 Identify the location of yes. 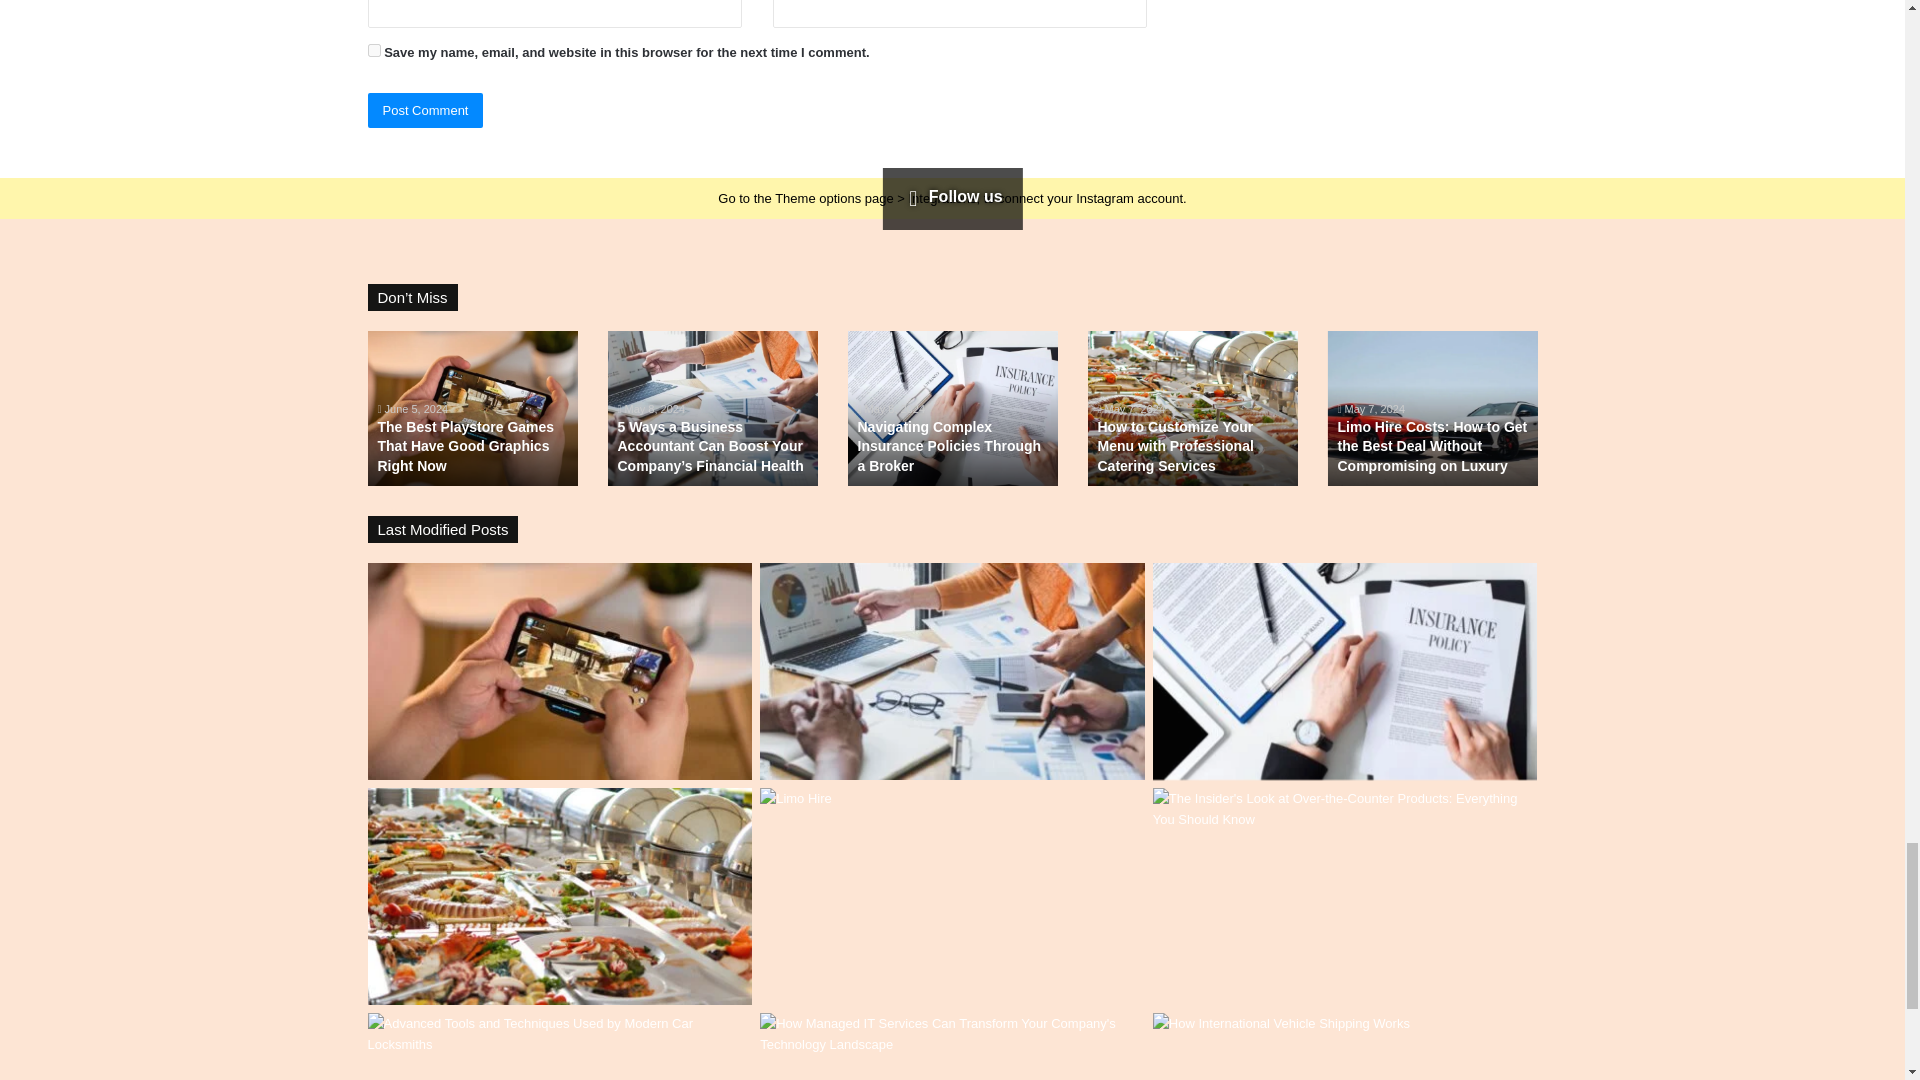
(374, 50).